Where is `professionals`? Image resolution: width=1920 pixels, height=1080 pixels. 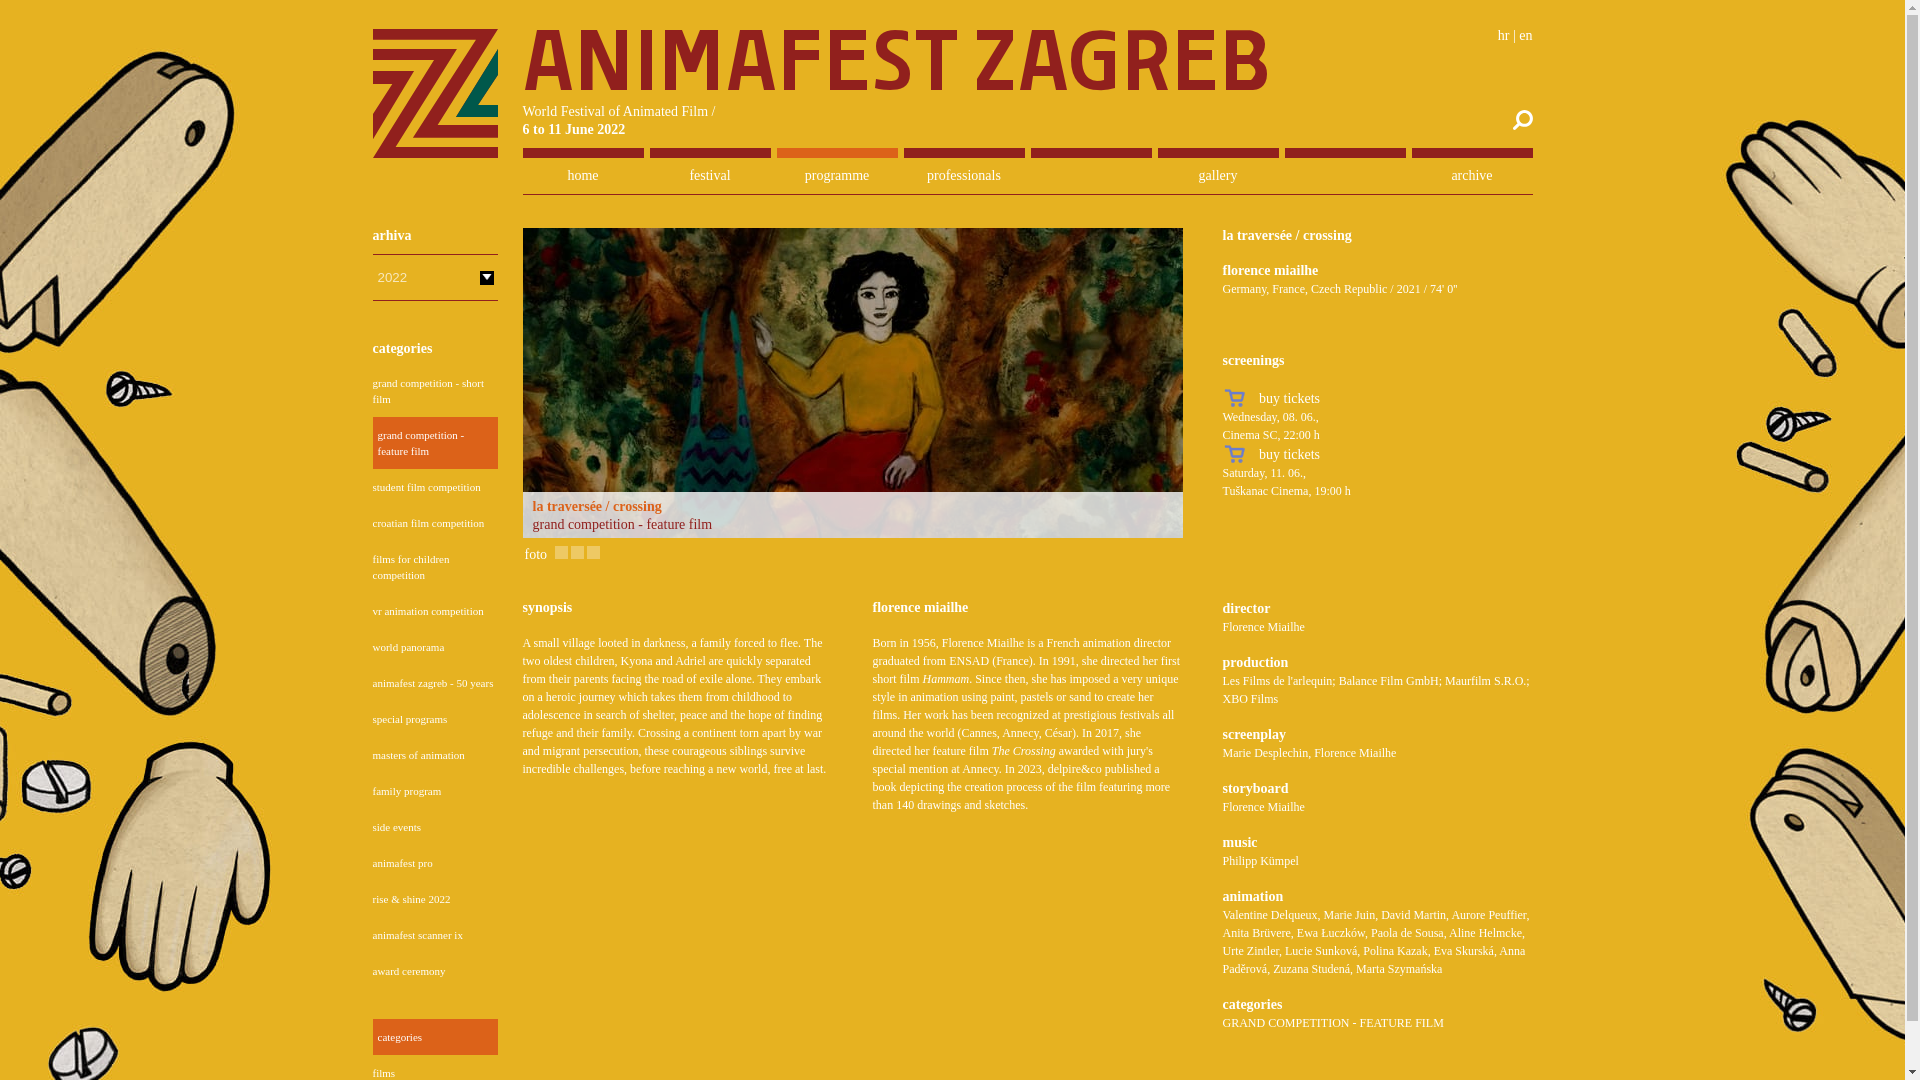
professionals is located at coordinates (964, 176).